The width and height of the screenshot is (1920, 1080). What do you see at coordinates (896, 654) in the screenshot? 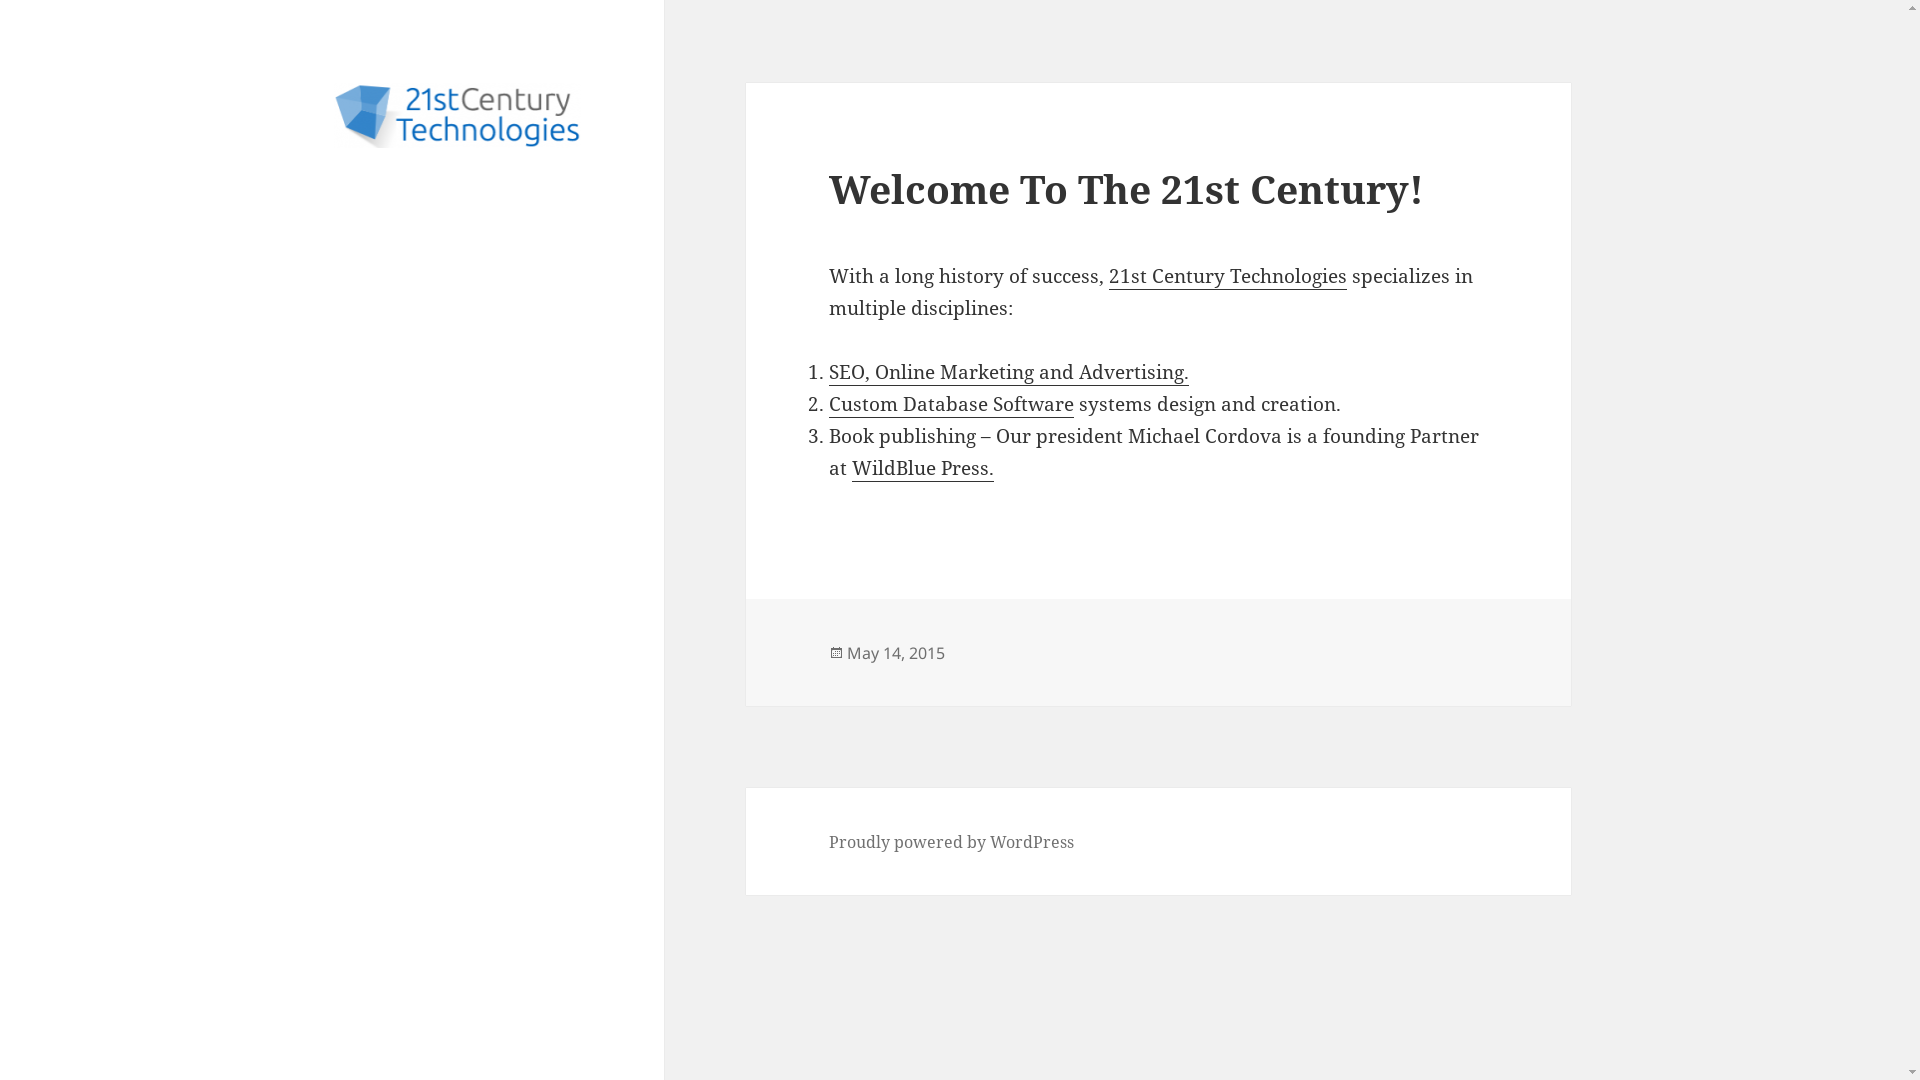
I see `May 14, 2015` at bounding box center [896, 654].